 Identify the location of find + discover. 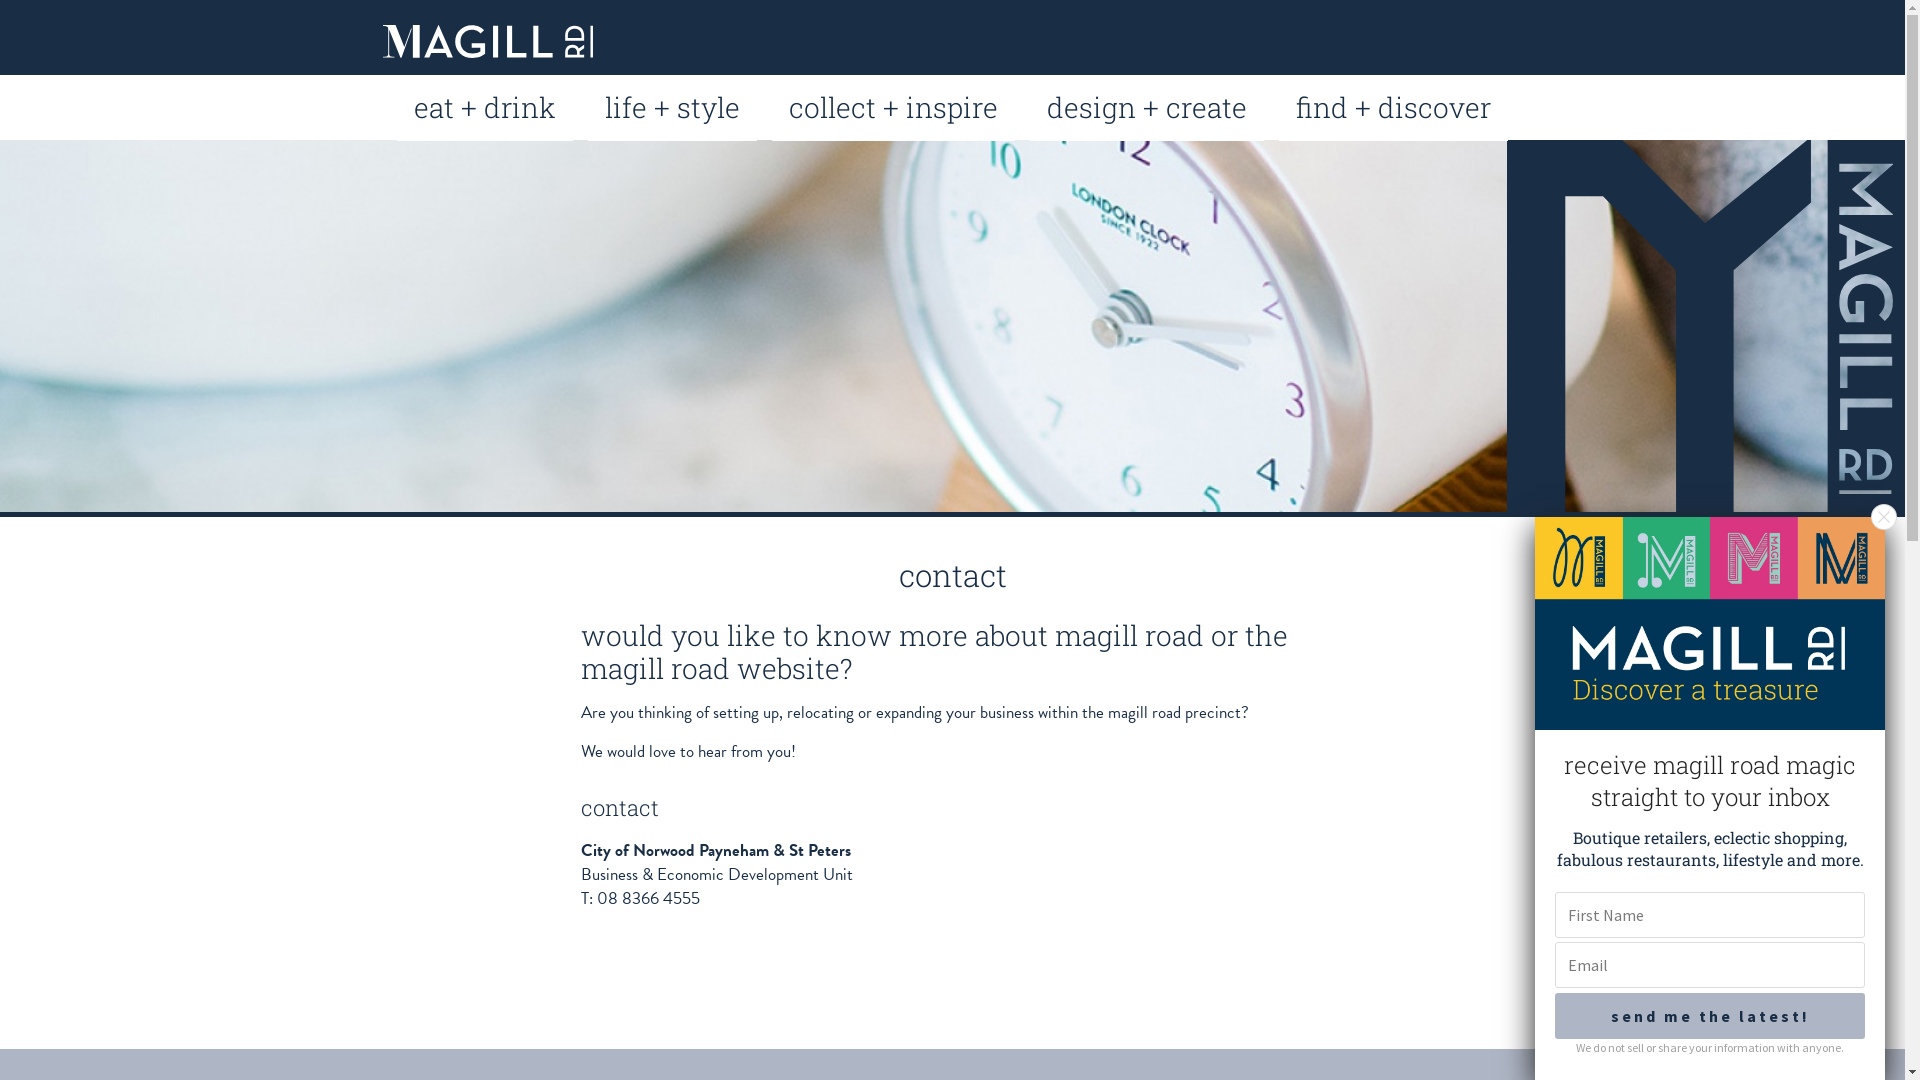
(1394, 108).